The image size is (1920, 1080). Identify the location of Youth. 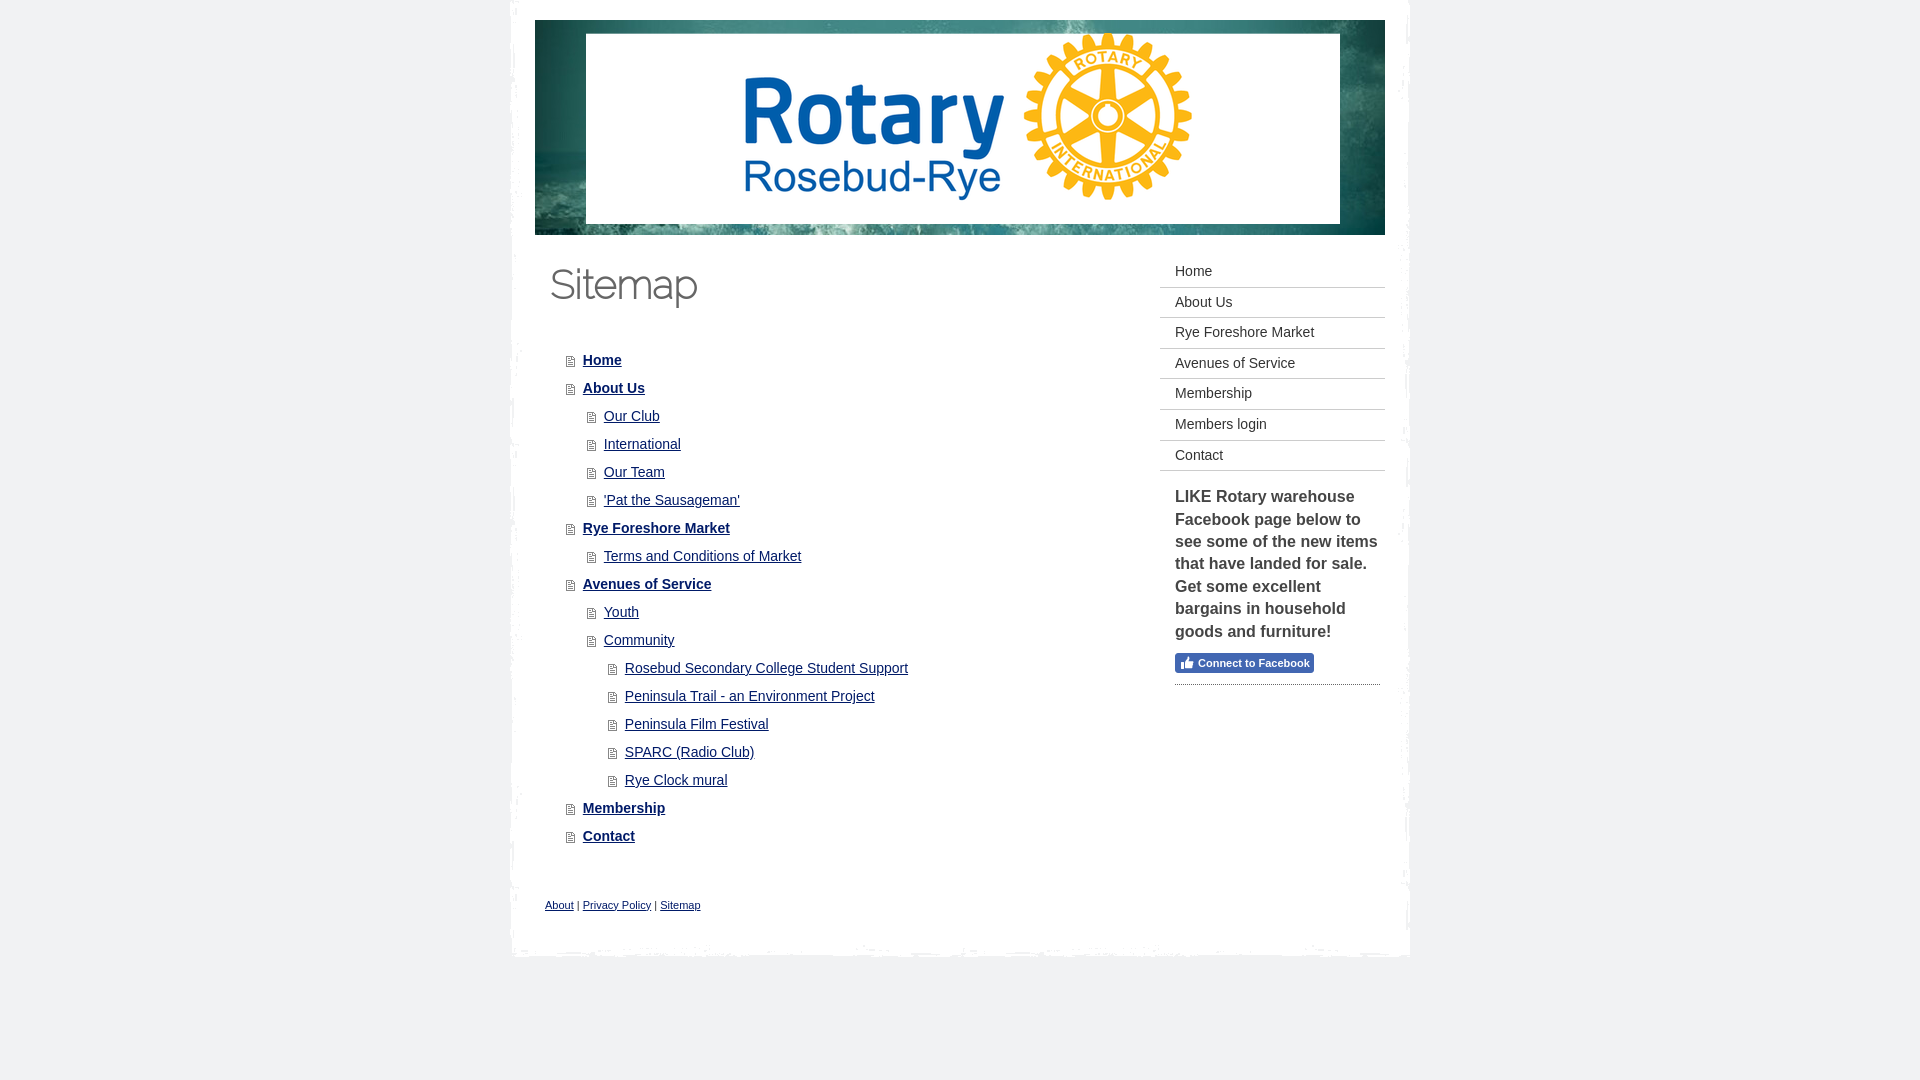
(860, 612).